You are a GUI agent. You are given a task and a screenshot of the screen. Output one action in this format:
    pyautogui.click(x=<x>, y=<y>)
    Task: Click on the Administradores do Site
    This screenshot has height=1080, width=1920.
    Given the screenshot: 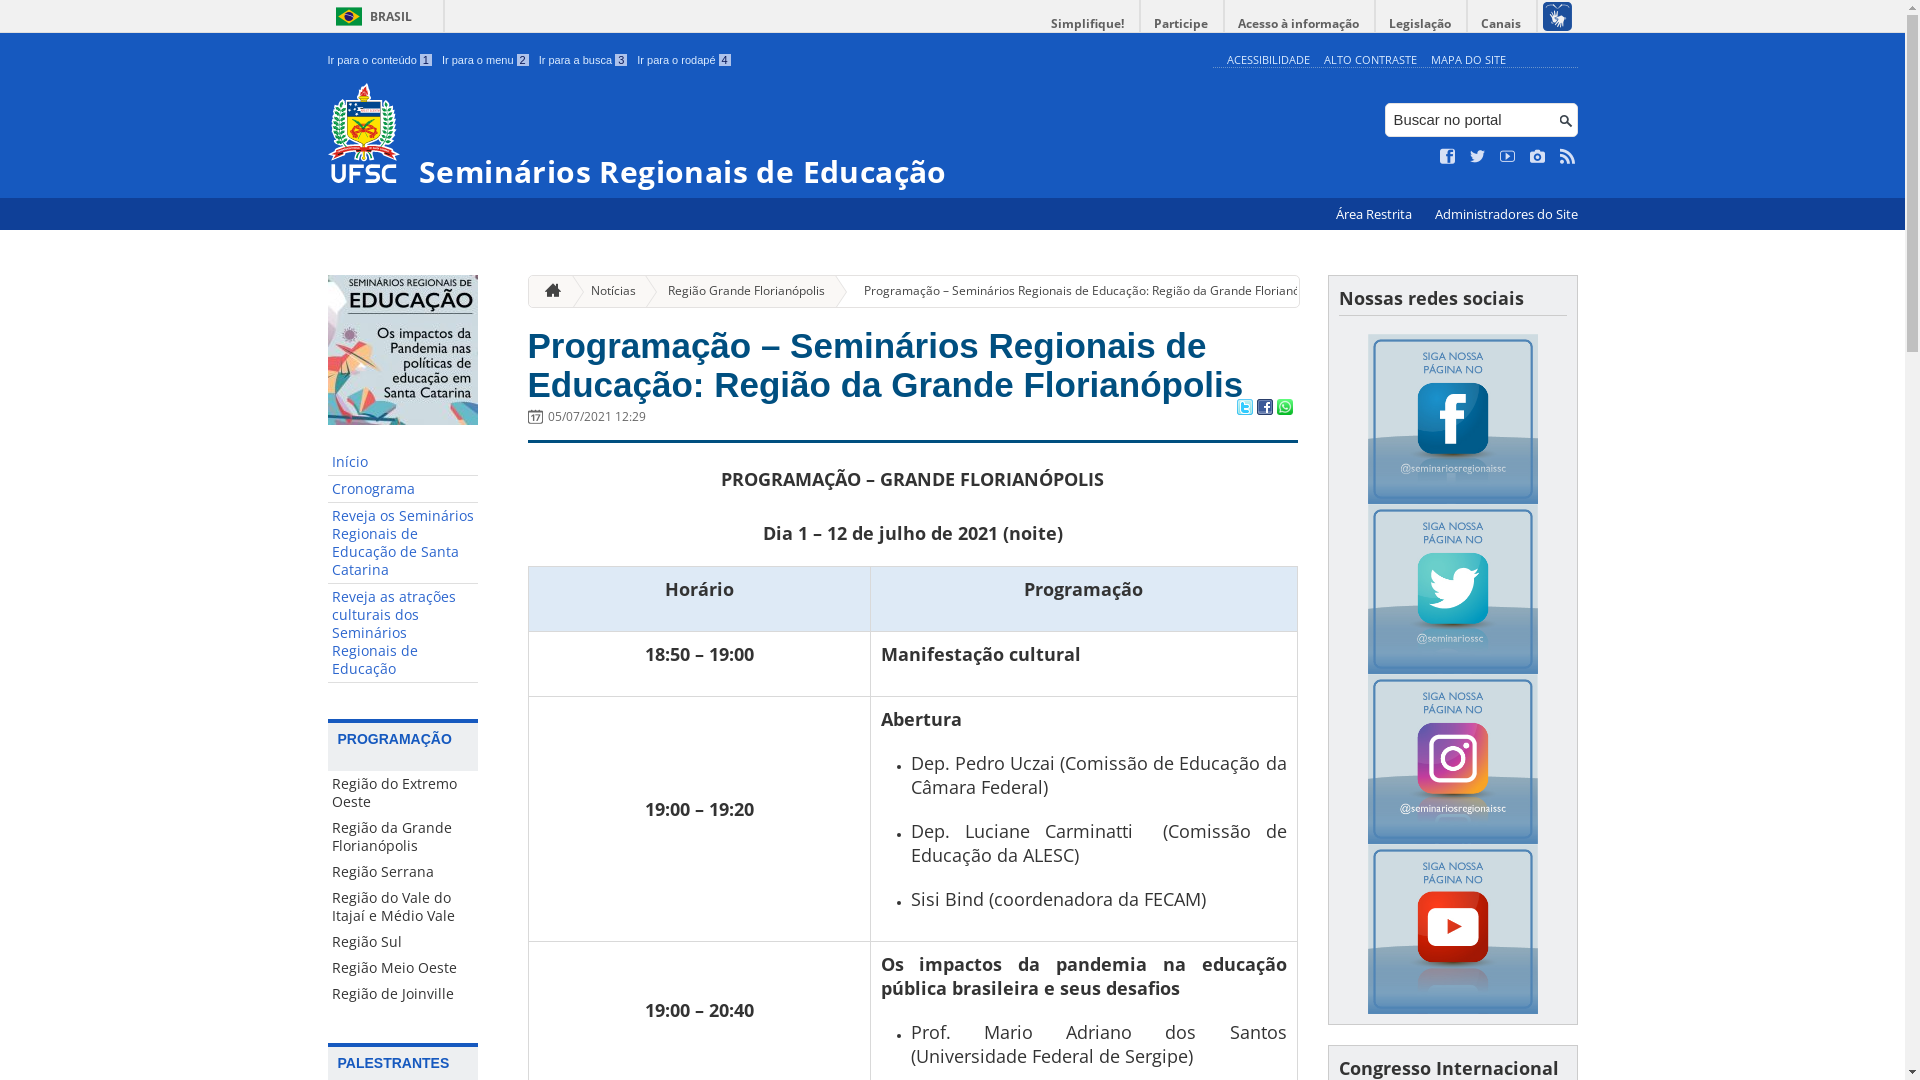 What is the action you would take?
    pyautogui.click(x=1506, y=214)
    